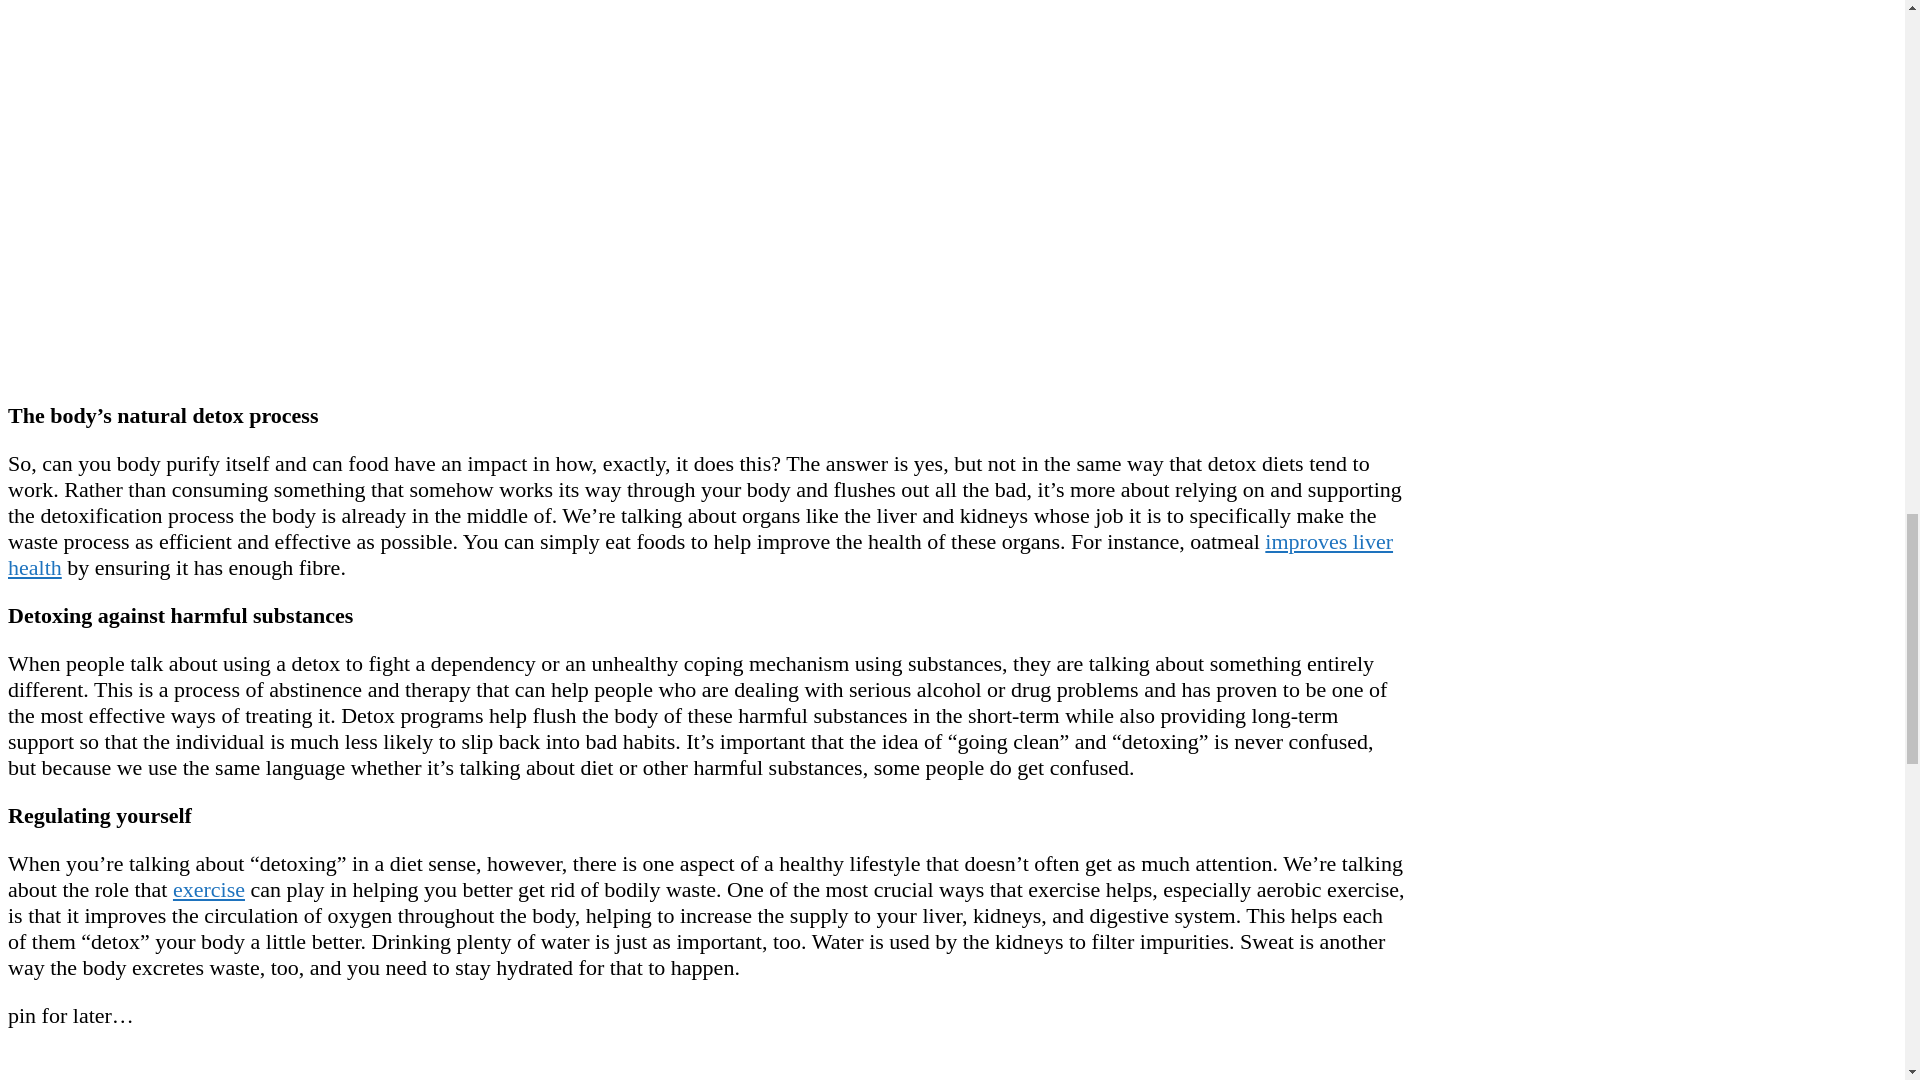  I want to click on improves liver health, so click(700, 554).